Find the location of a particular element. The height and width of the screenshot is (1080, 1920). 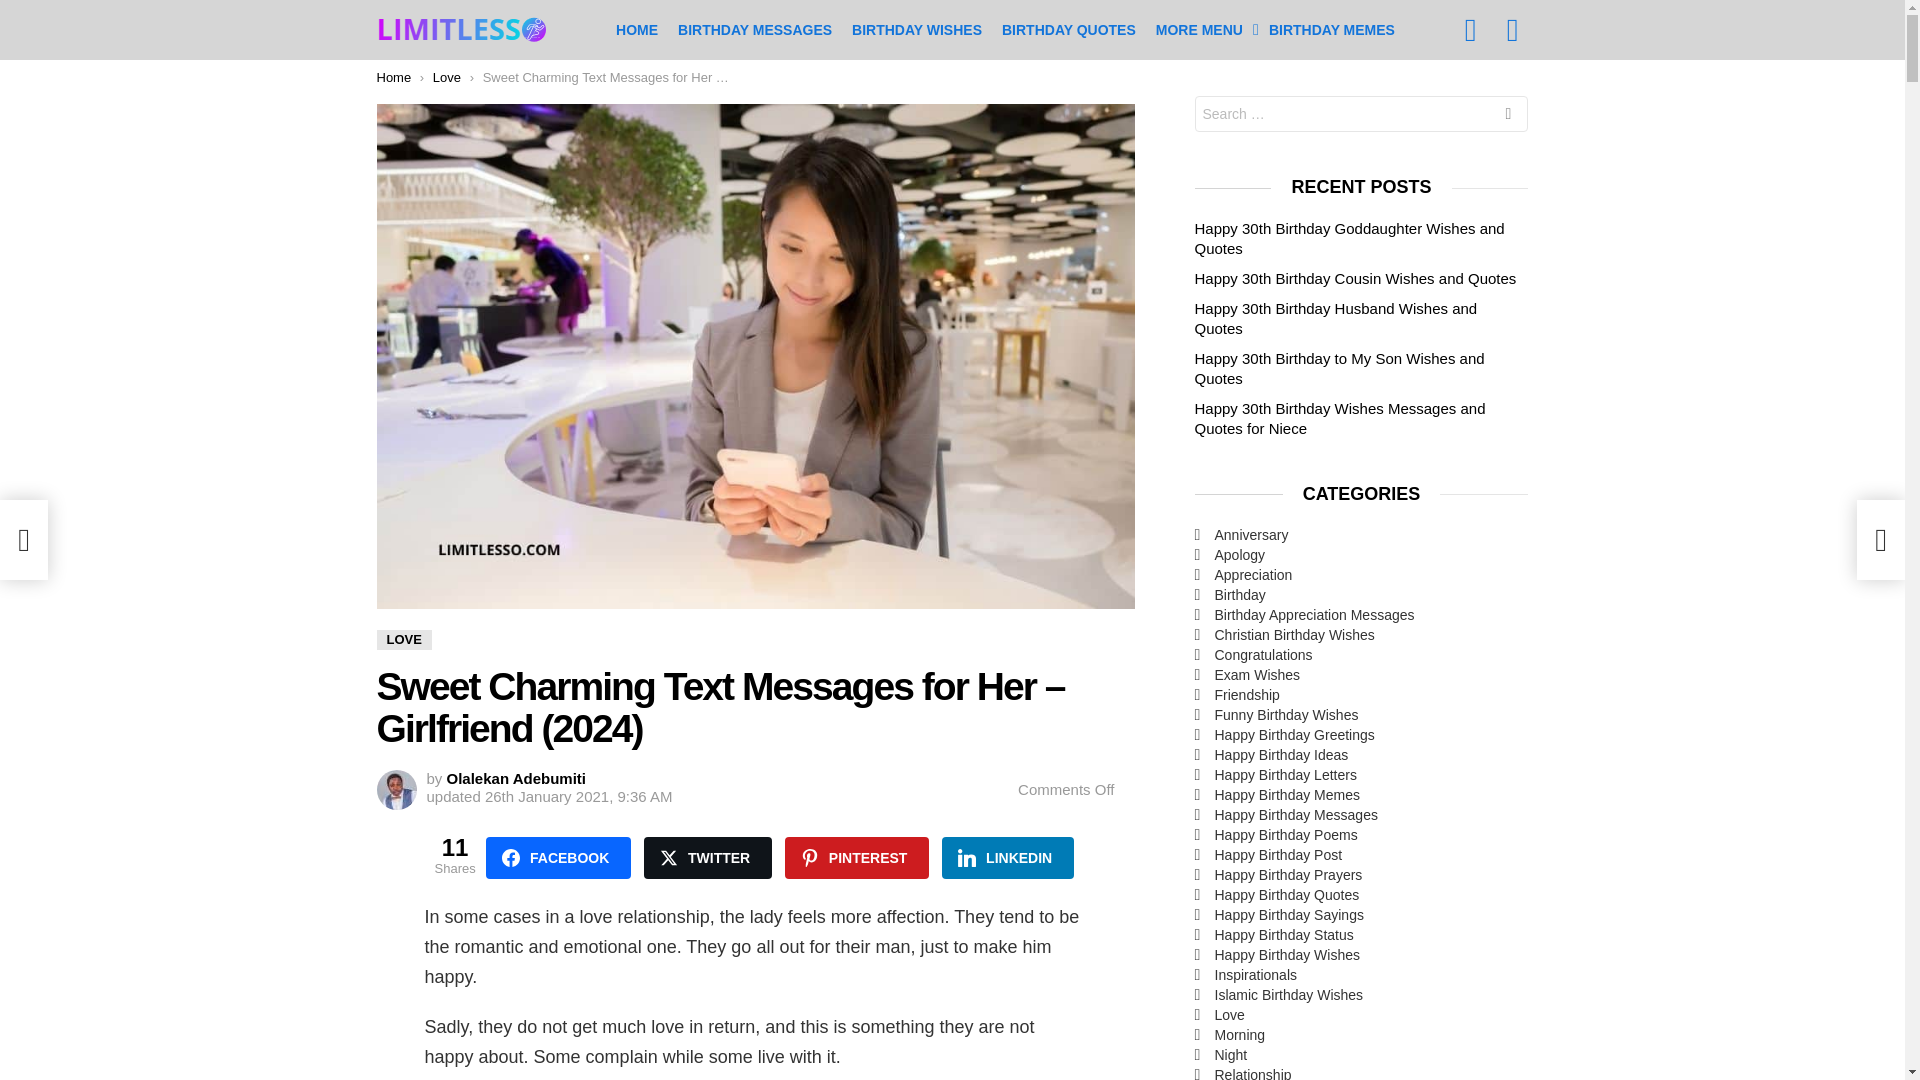

BIRTHDAY WISHES is located at coordinates (917, 30).